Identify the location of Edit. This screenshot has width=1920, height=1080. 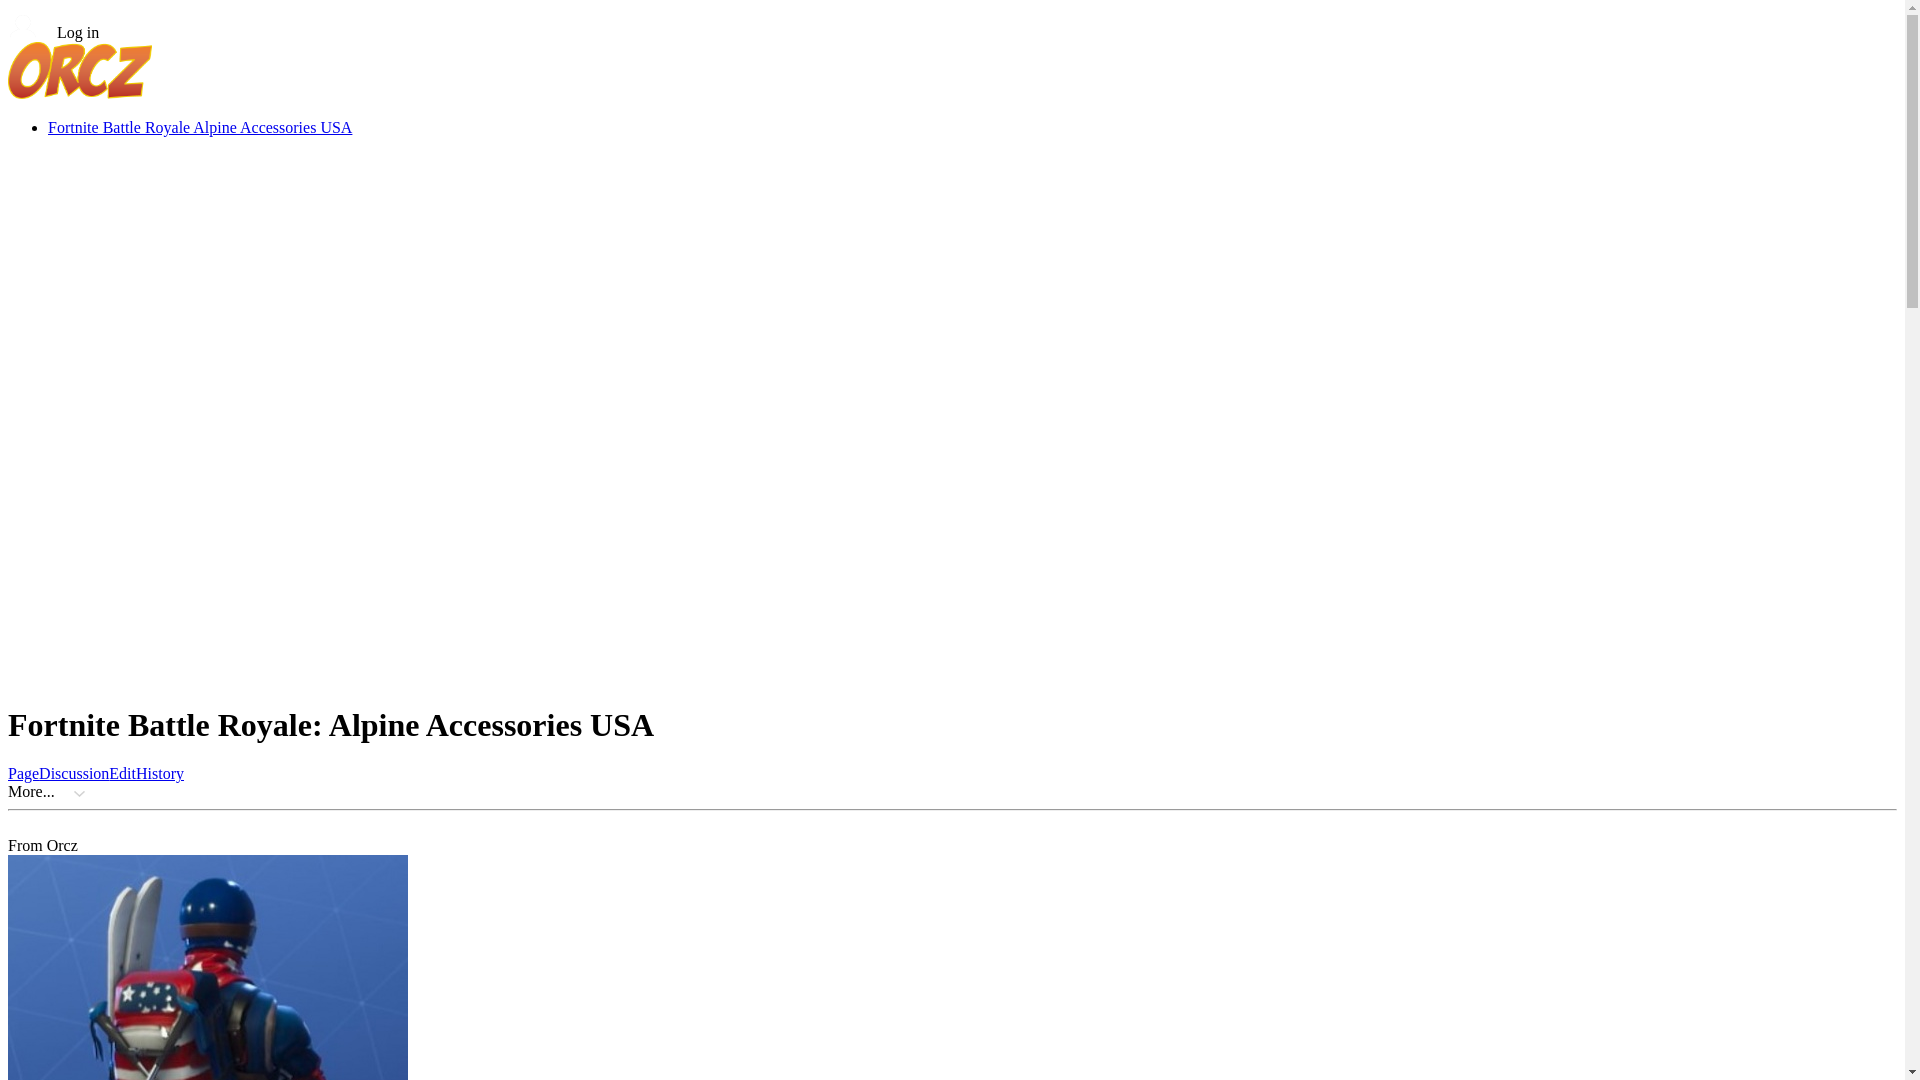
(122, 772).